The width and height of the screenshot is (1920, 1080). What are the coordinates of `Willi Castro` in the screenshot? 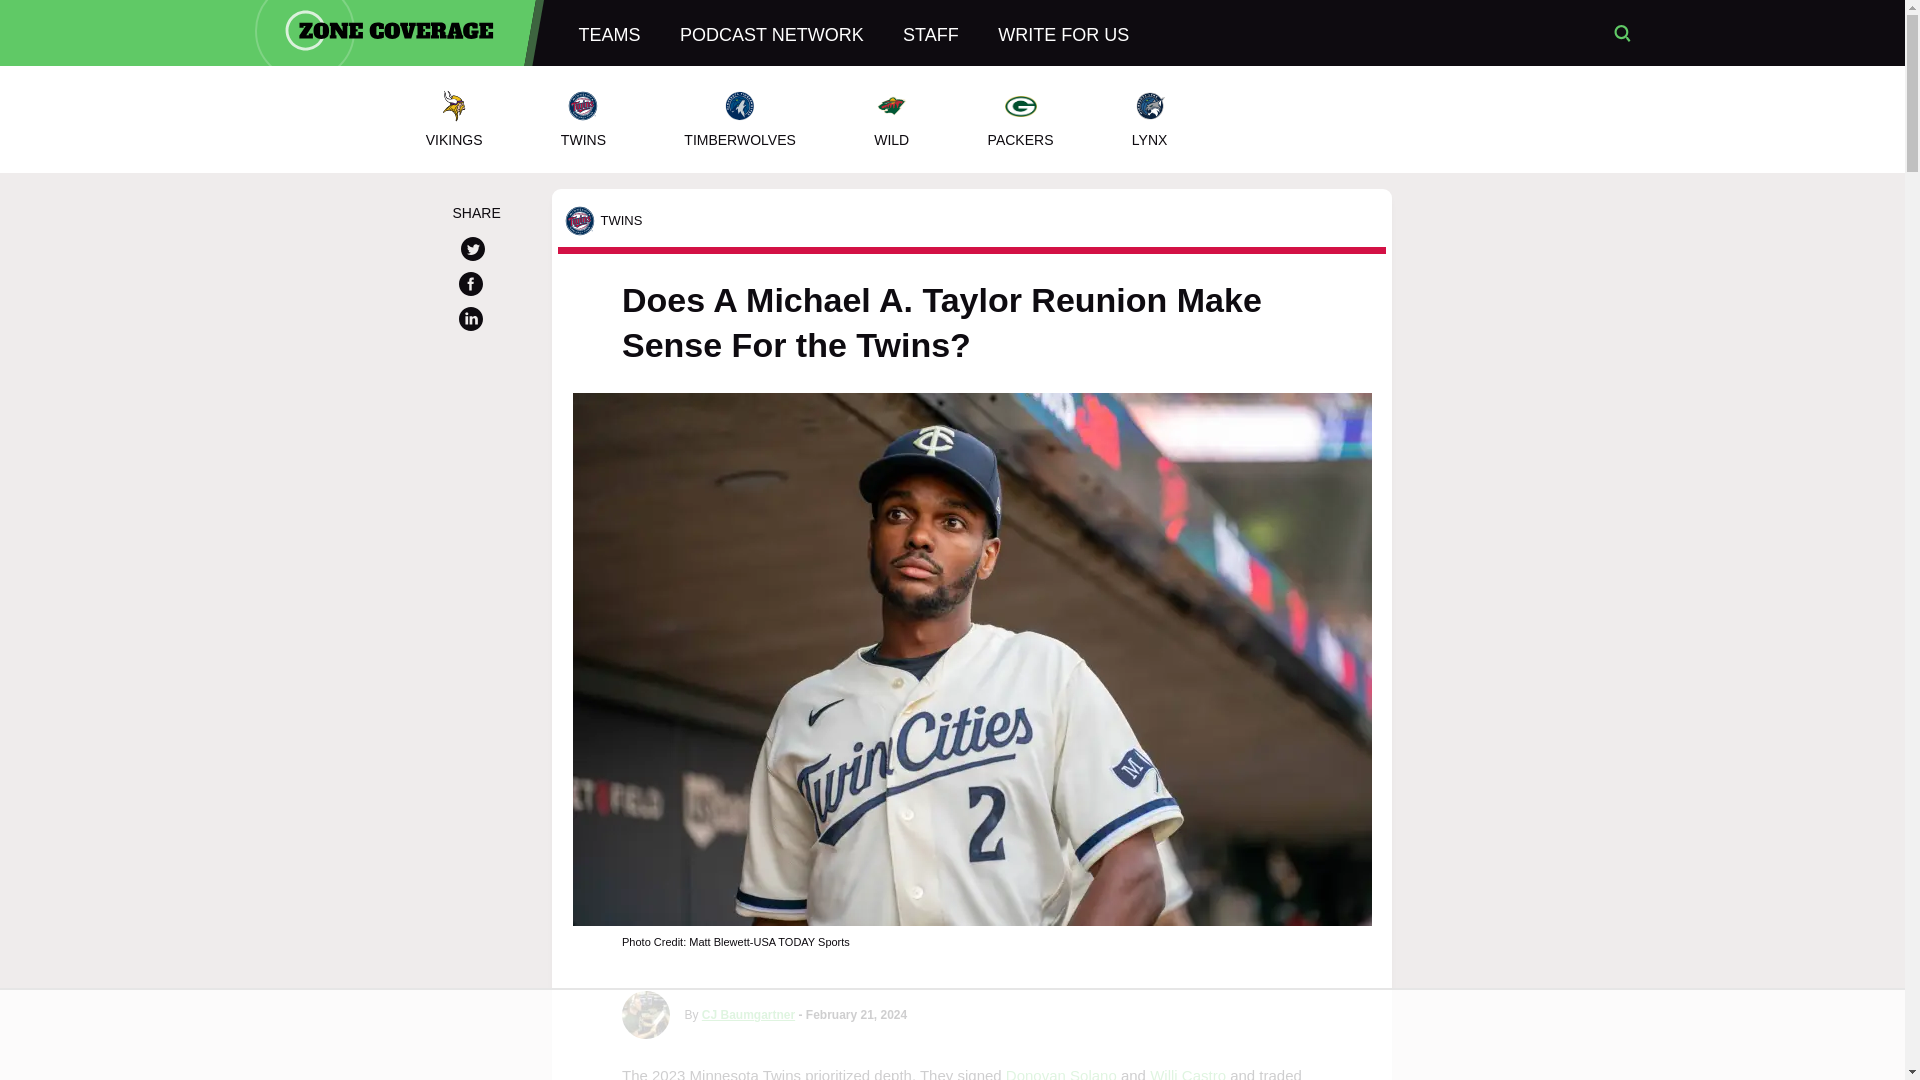 It's located at (1188, 1074).